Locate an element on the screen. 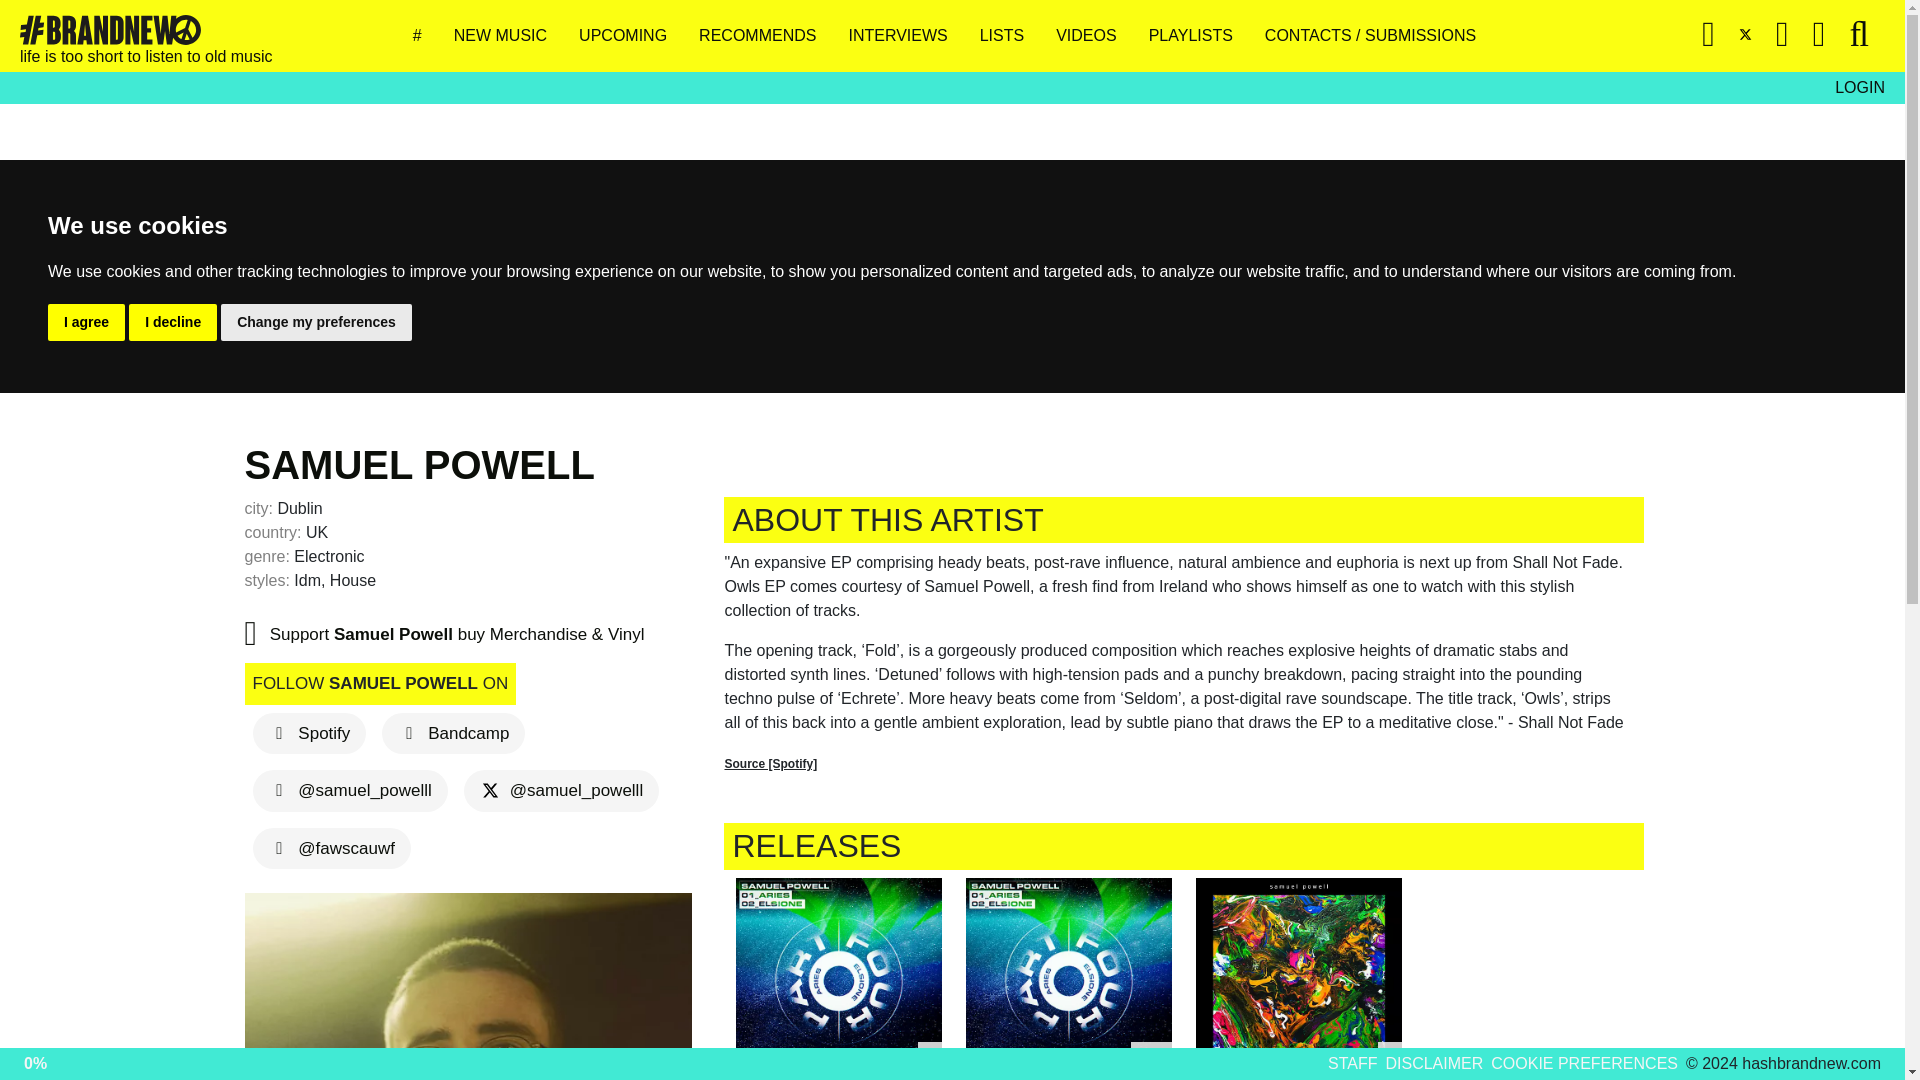 This screenshot has height=1080, width=1920. Recommends is located at coordinates (764, 36).